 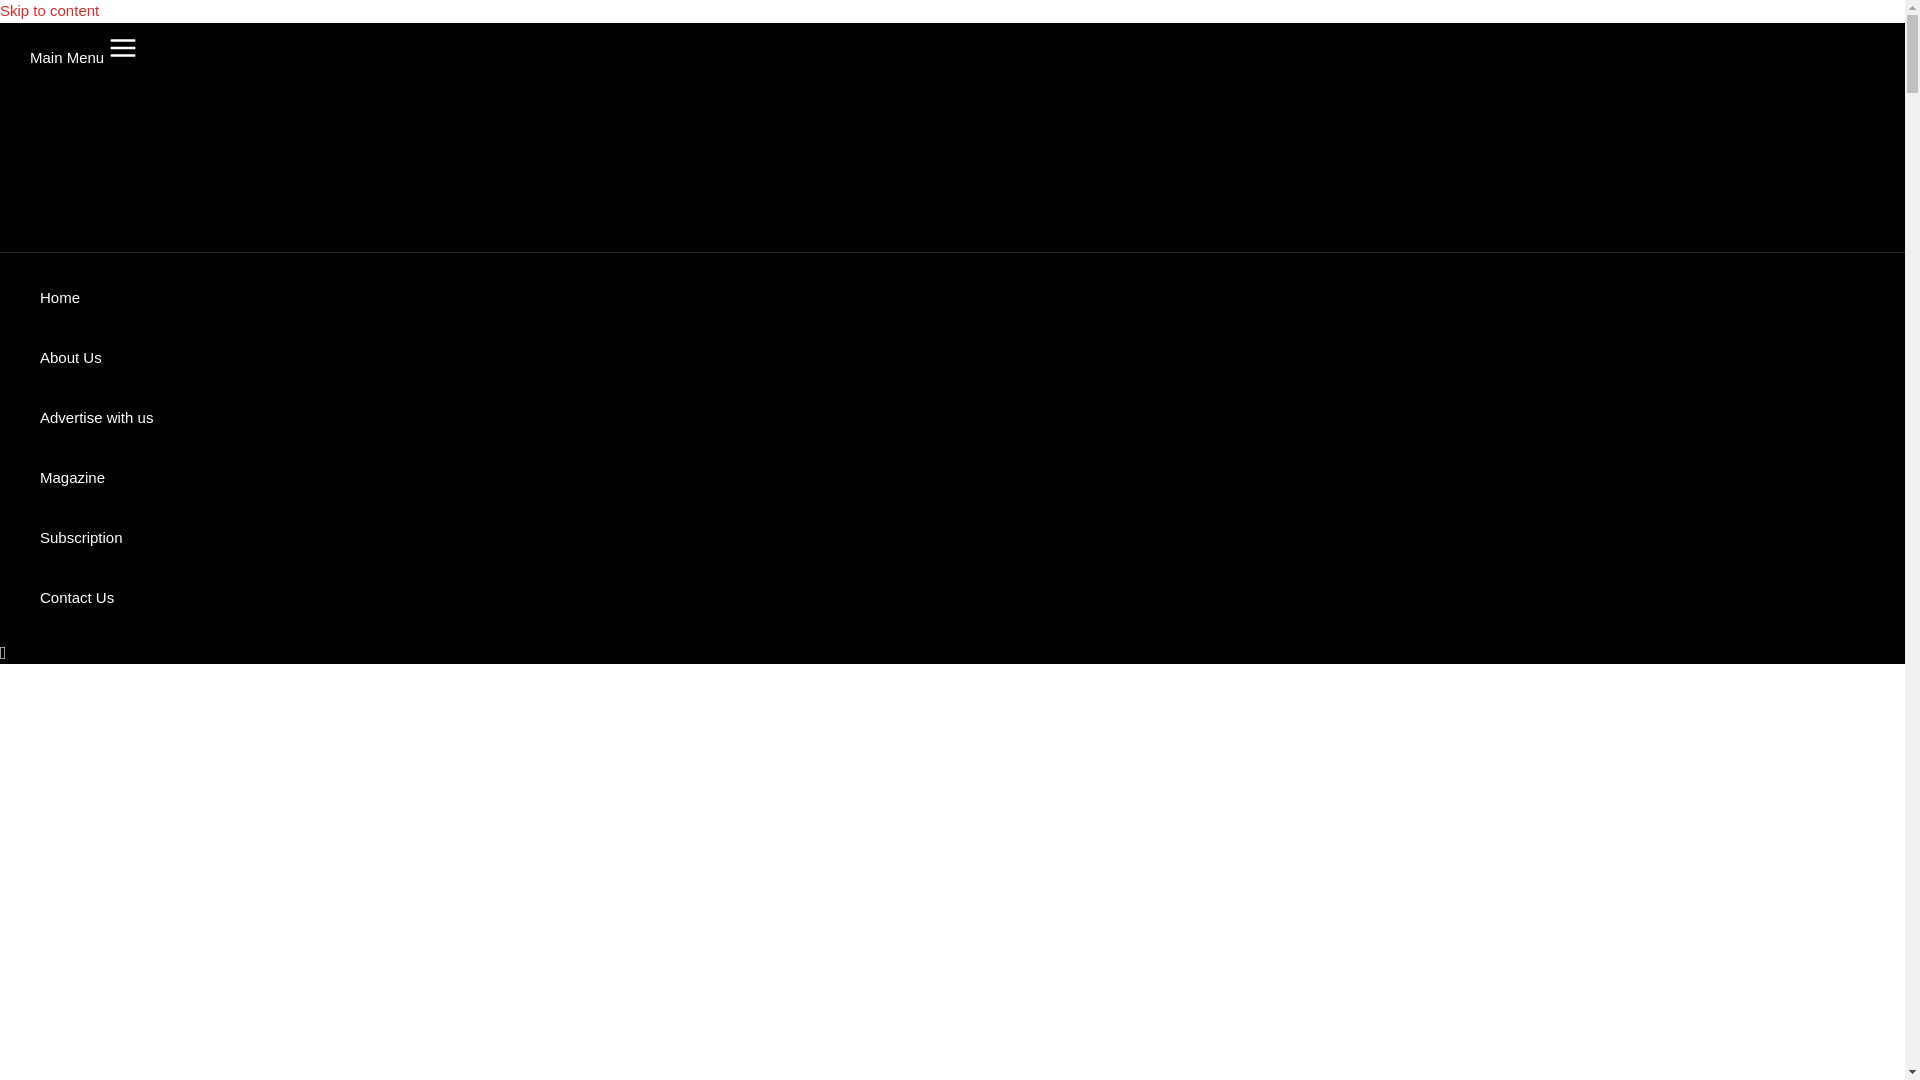 What do you see at coordinates (598, 130) in the screenshot?
I see `Contact Us` at bounding box center [598, 130].